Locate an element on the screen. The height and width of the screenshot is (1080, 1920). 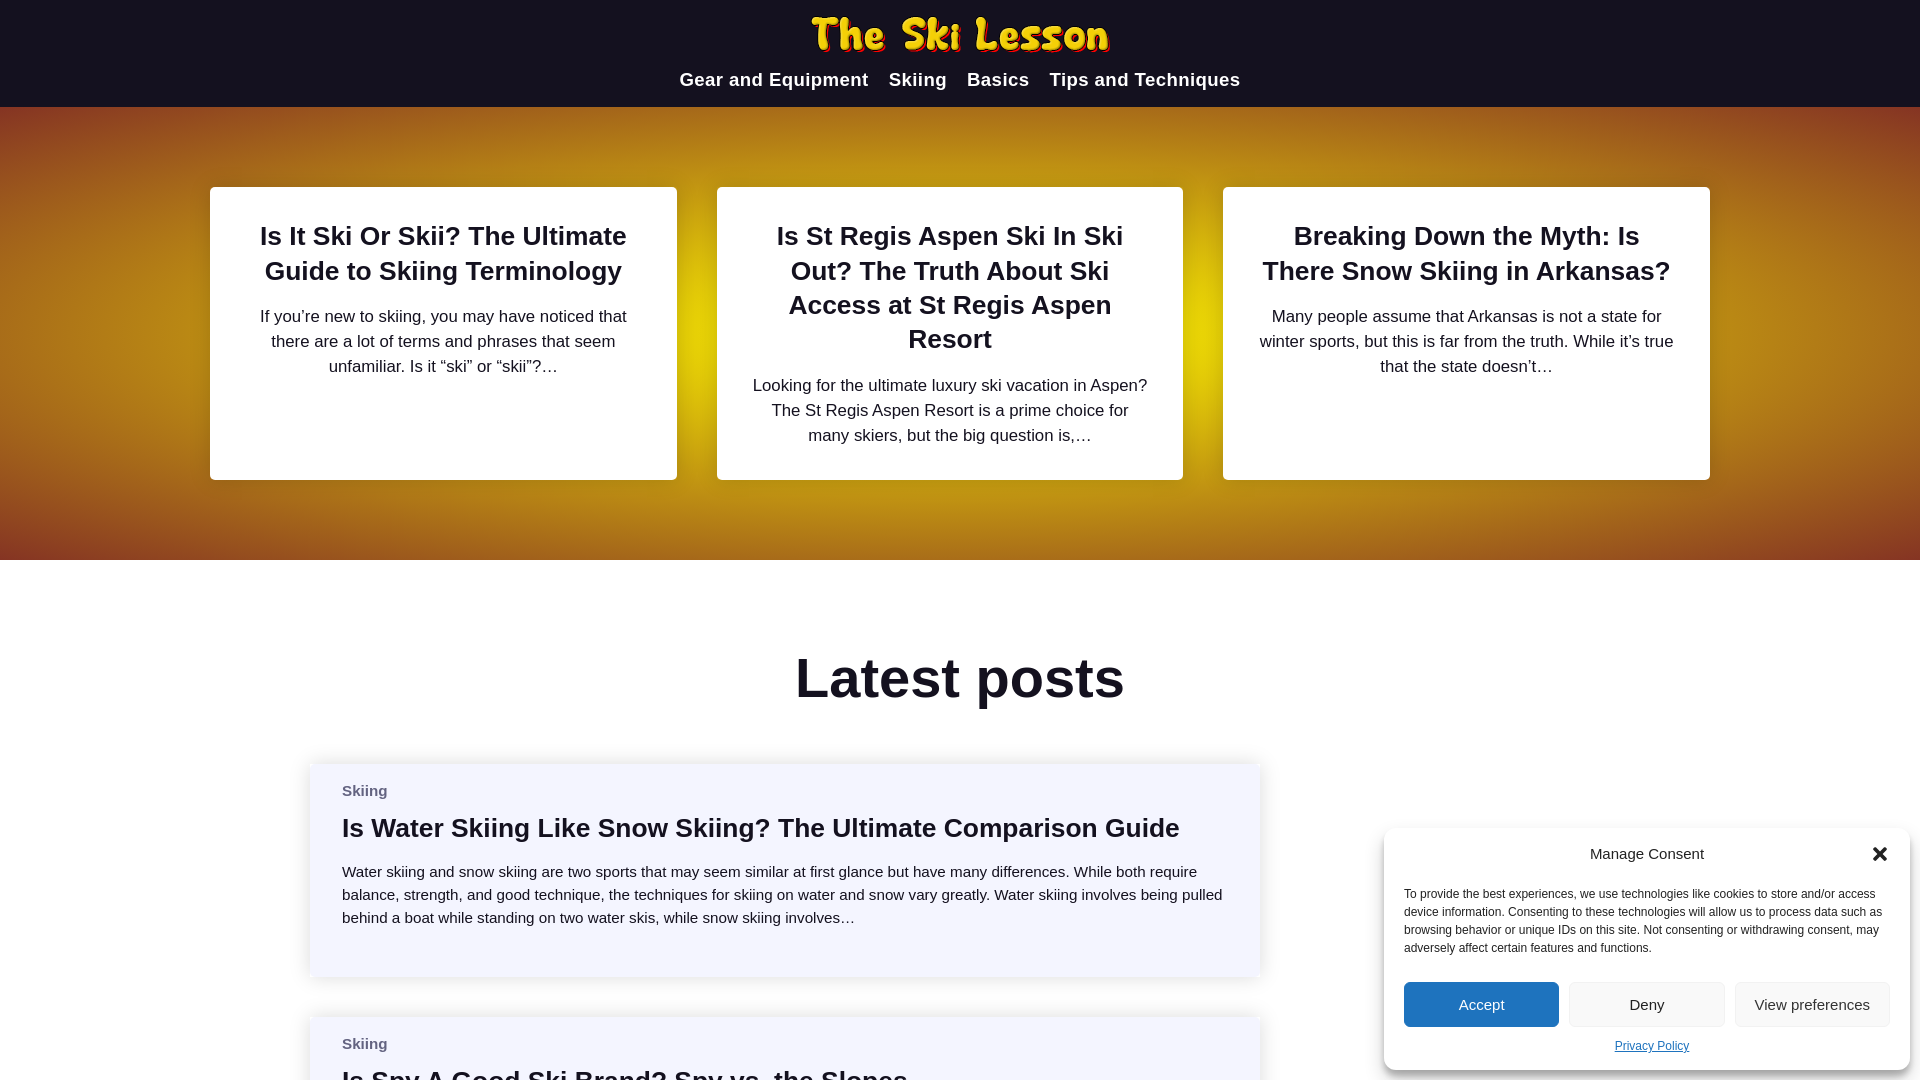
Breaking Down the Myth: Is There Snow Skiing in Arkansas? is located at coordinates (1466, 254).